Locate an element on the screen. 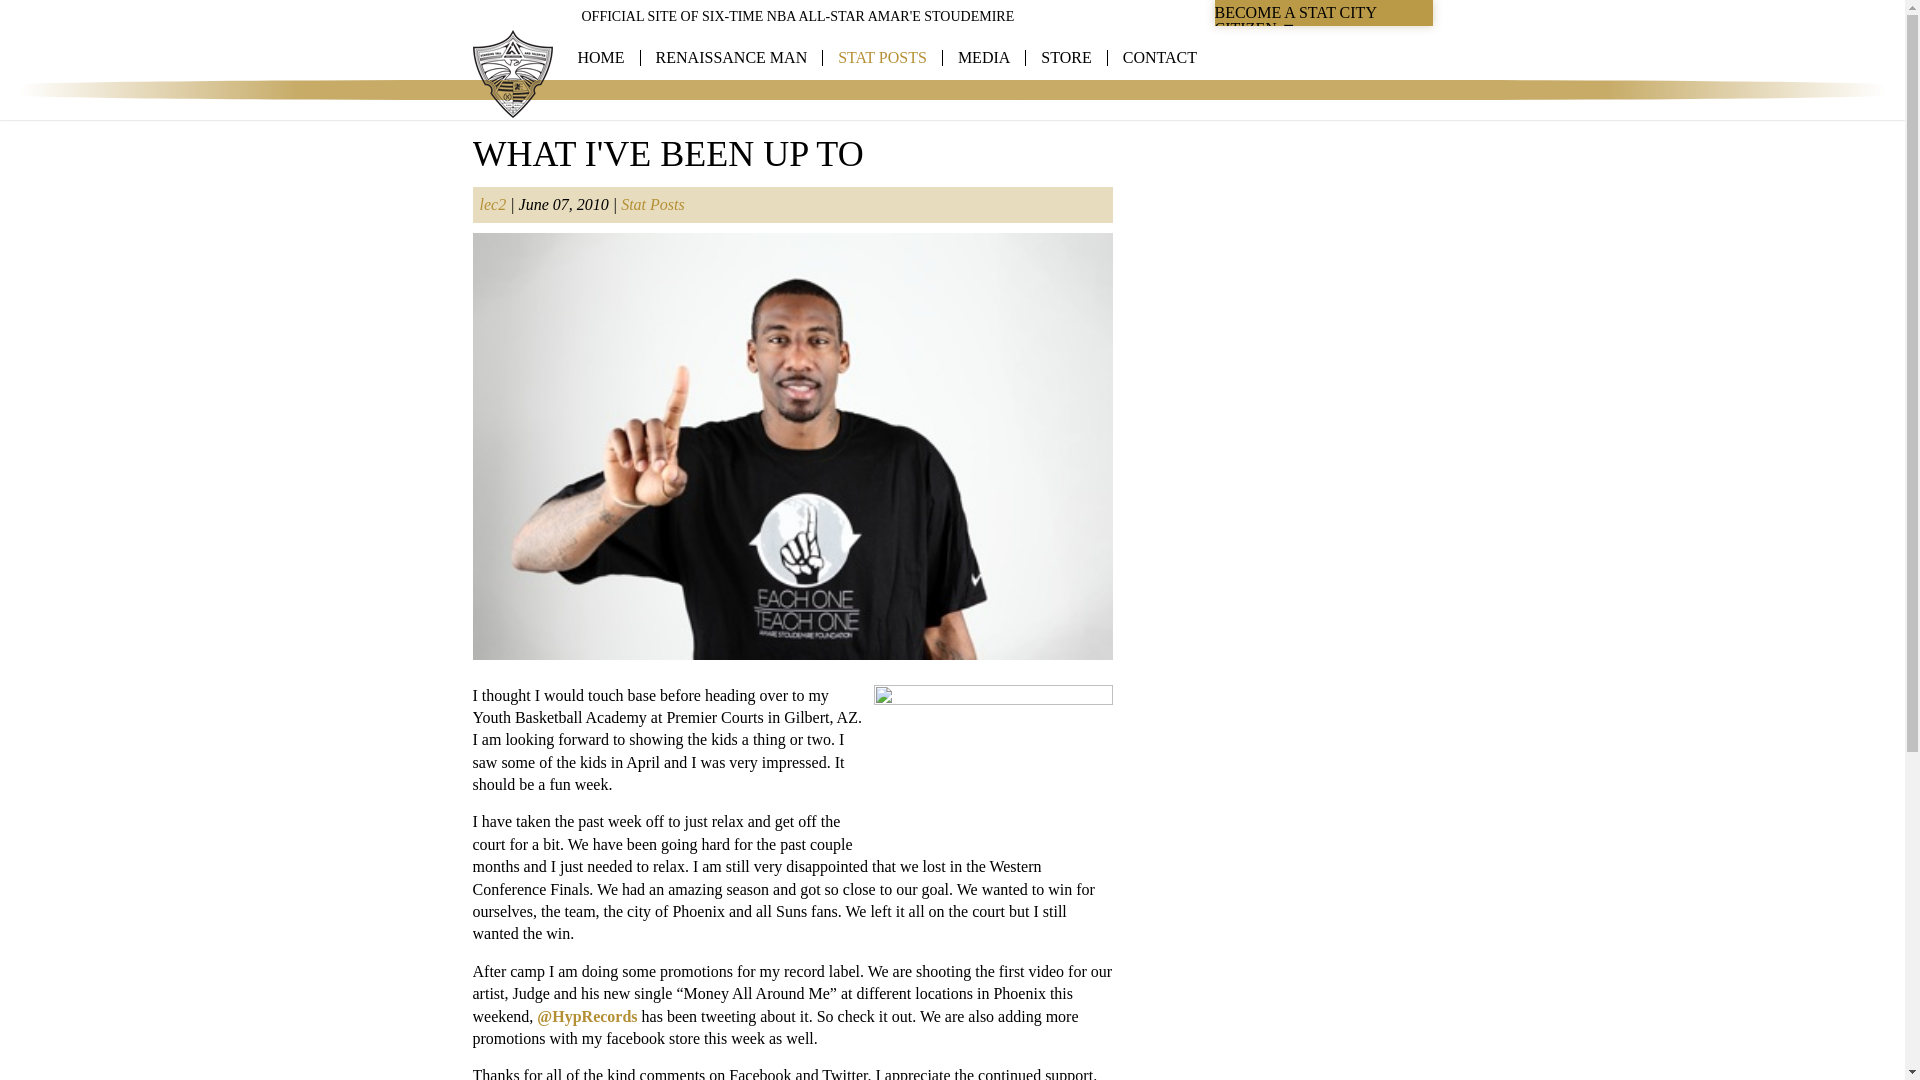  Amar'e Stoudemire is located at coordinates (512, 74).